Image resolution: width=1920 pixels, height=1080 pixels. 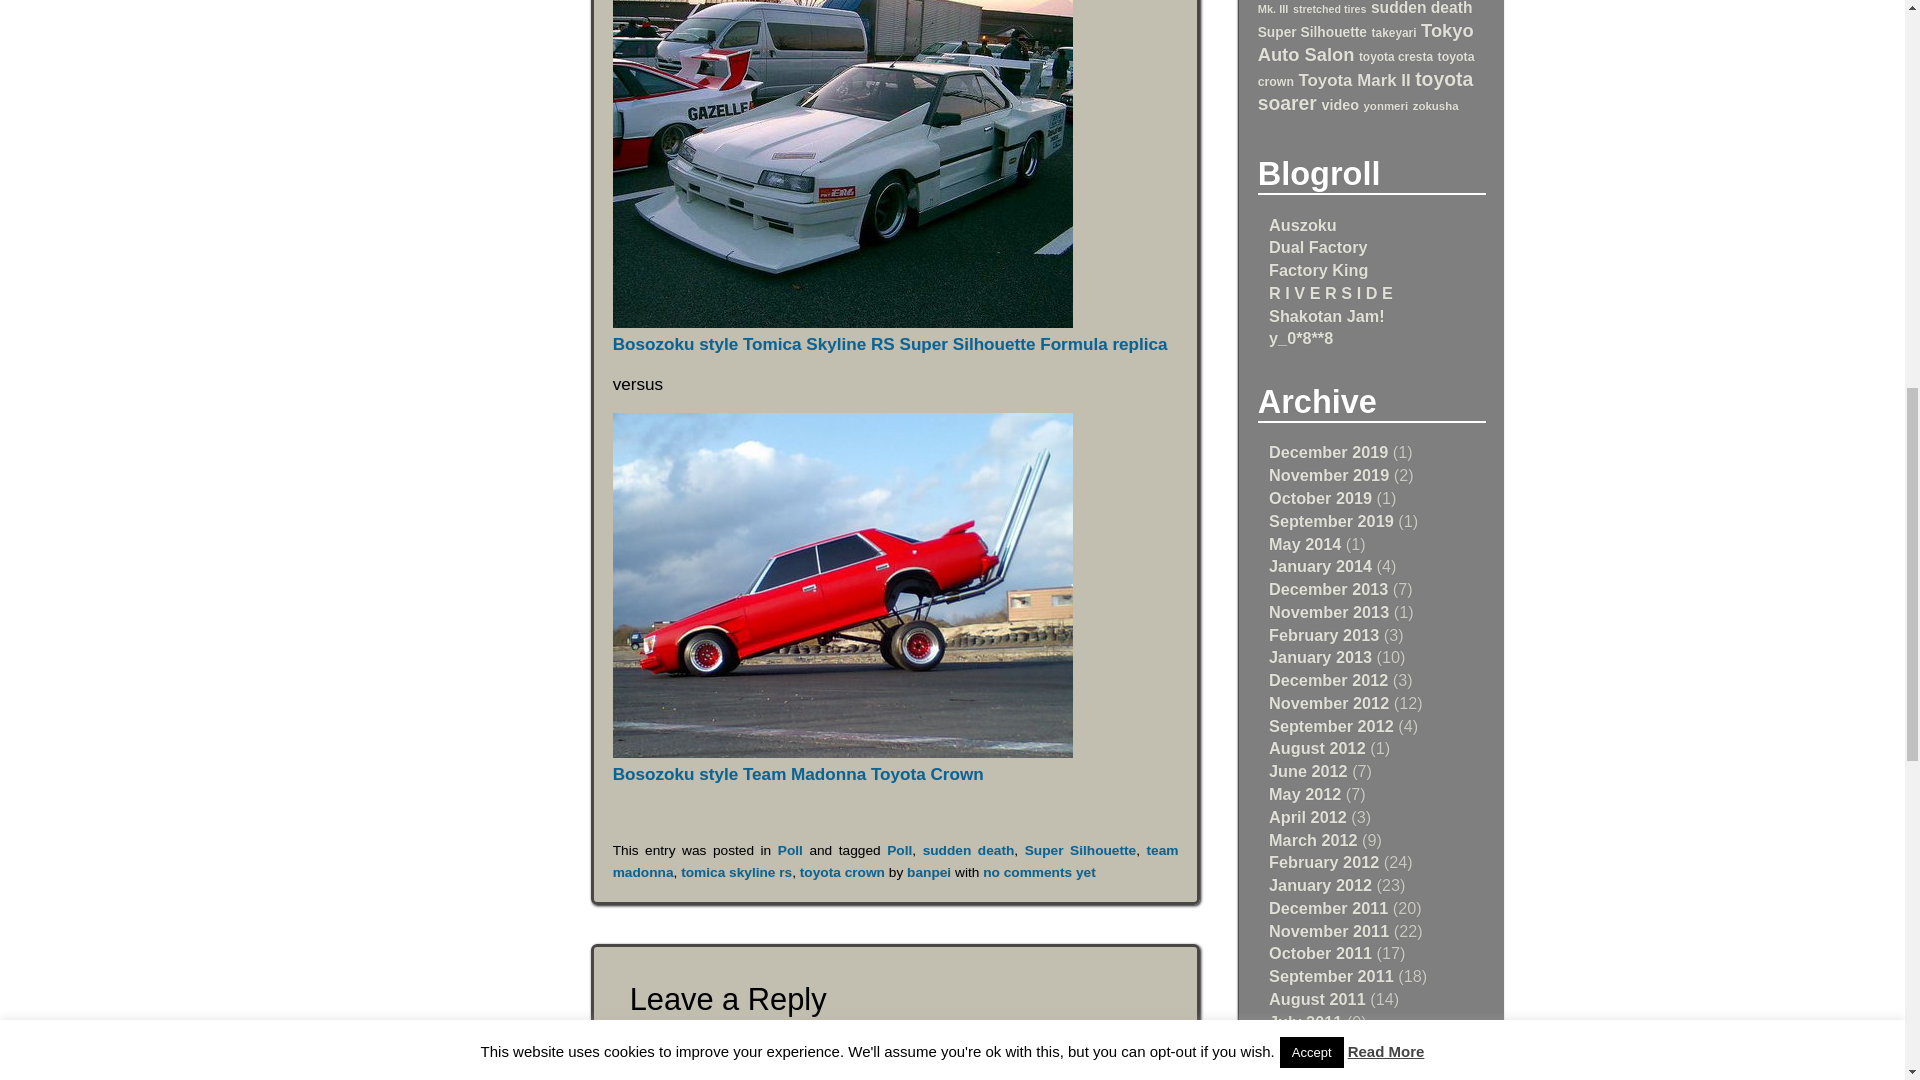 What do you see at coordinates (1368, 8) in the screenshot?
I see `SSR Mk. III` at bounding box center [1368, 8].